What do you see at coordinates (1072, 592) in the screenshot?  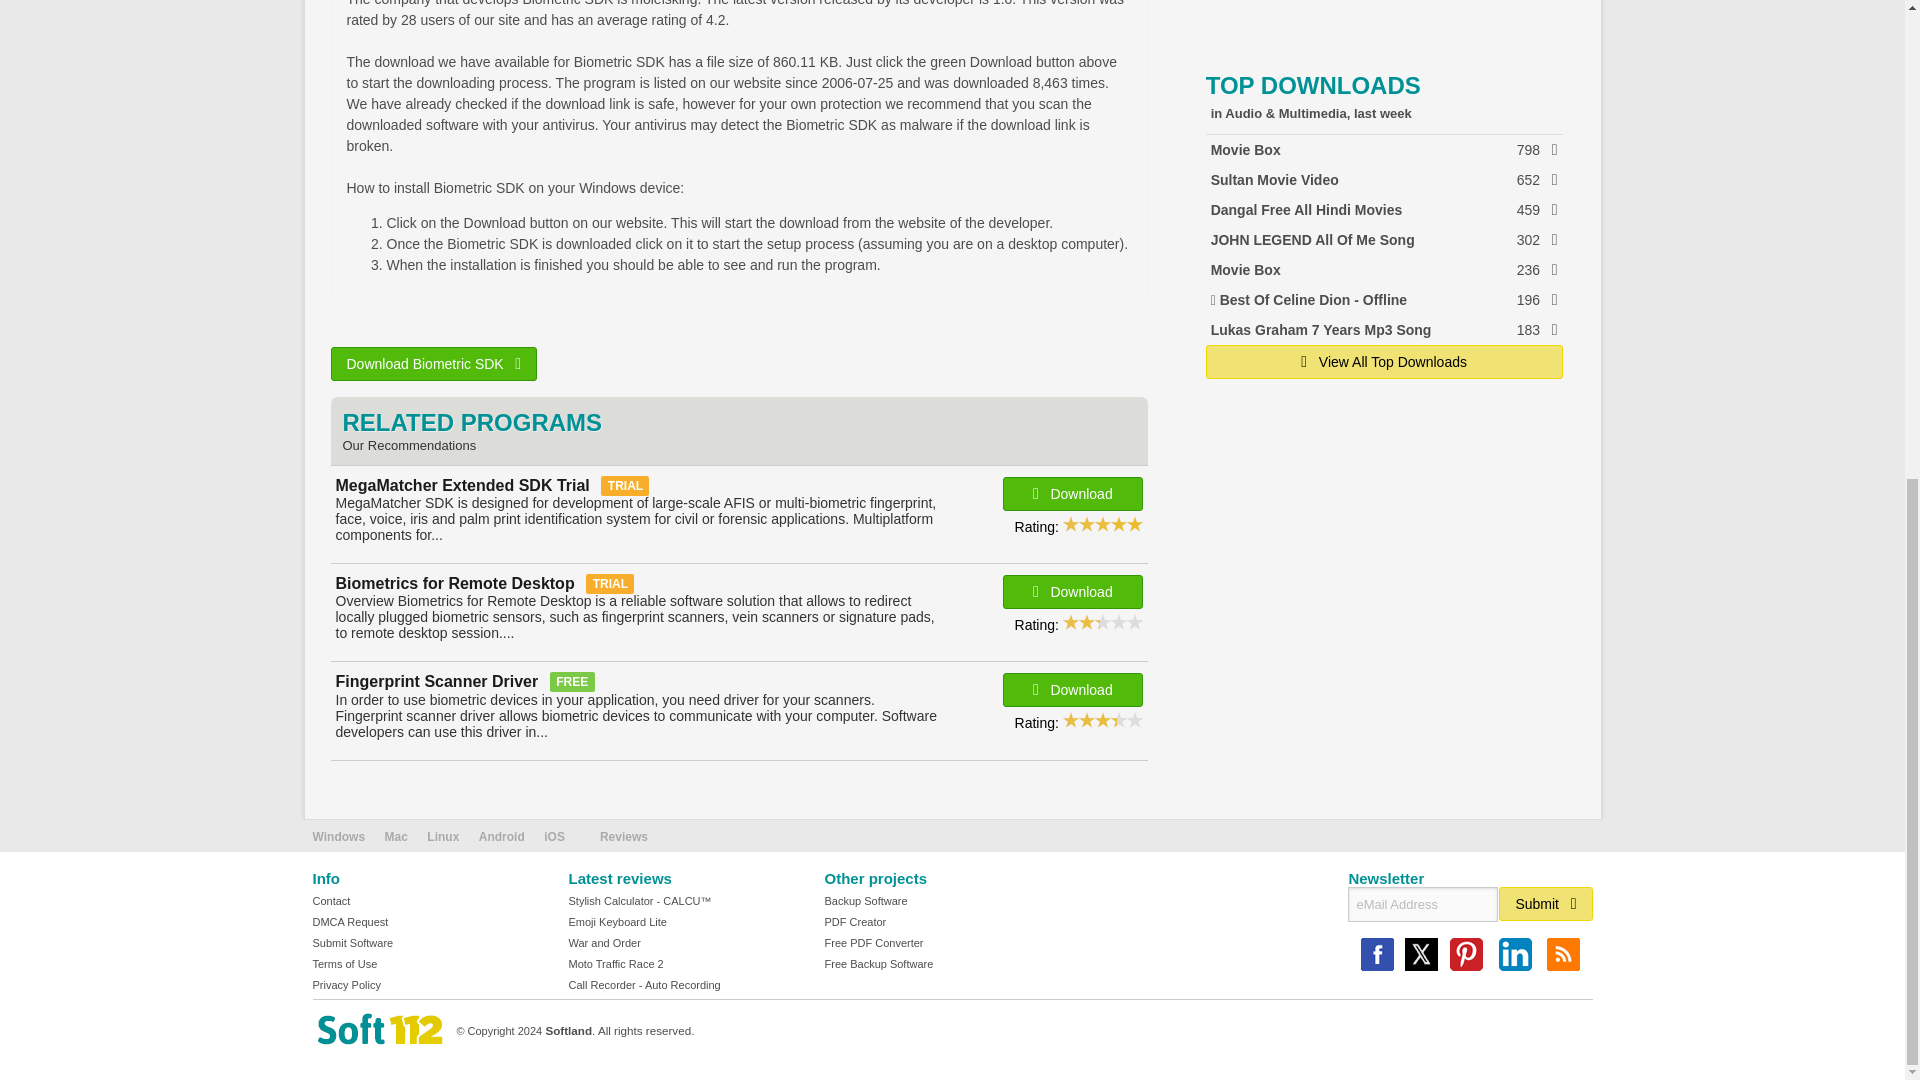 I see `  Download` at bounding box center [1072, 592].